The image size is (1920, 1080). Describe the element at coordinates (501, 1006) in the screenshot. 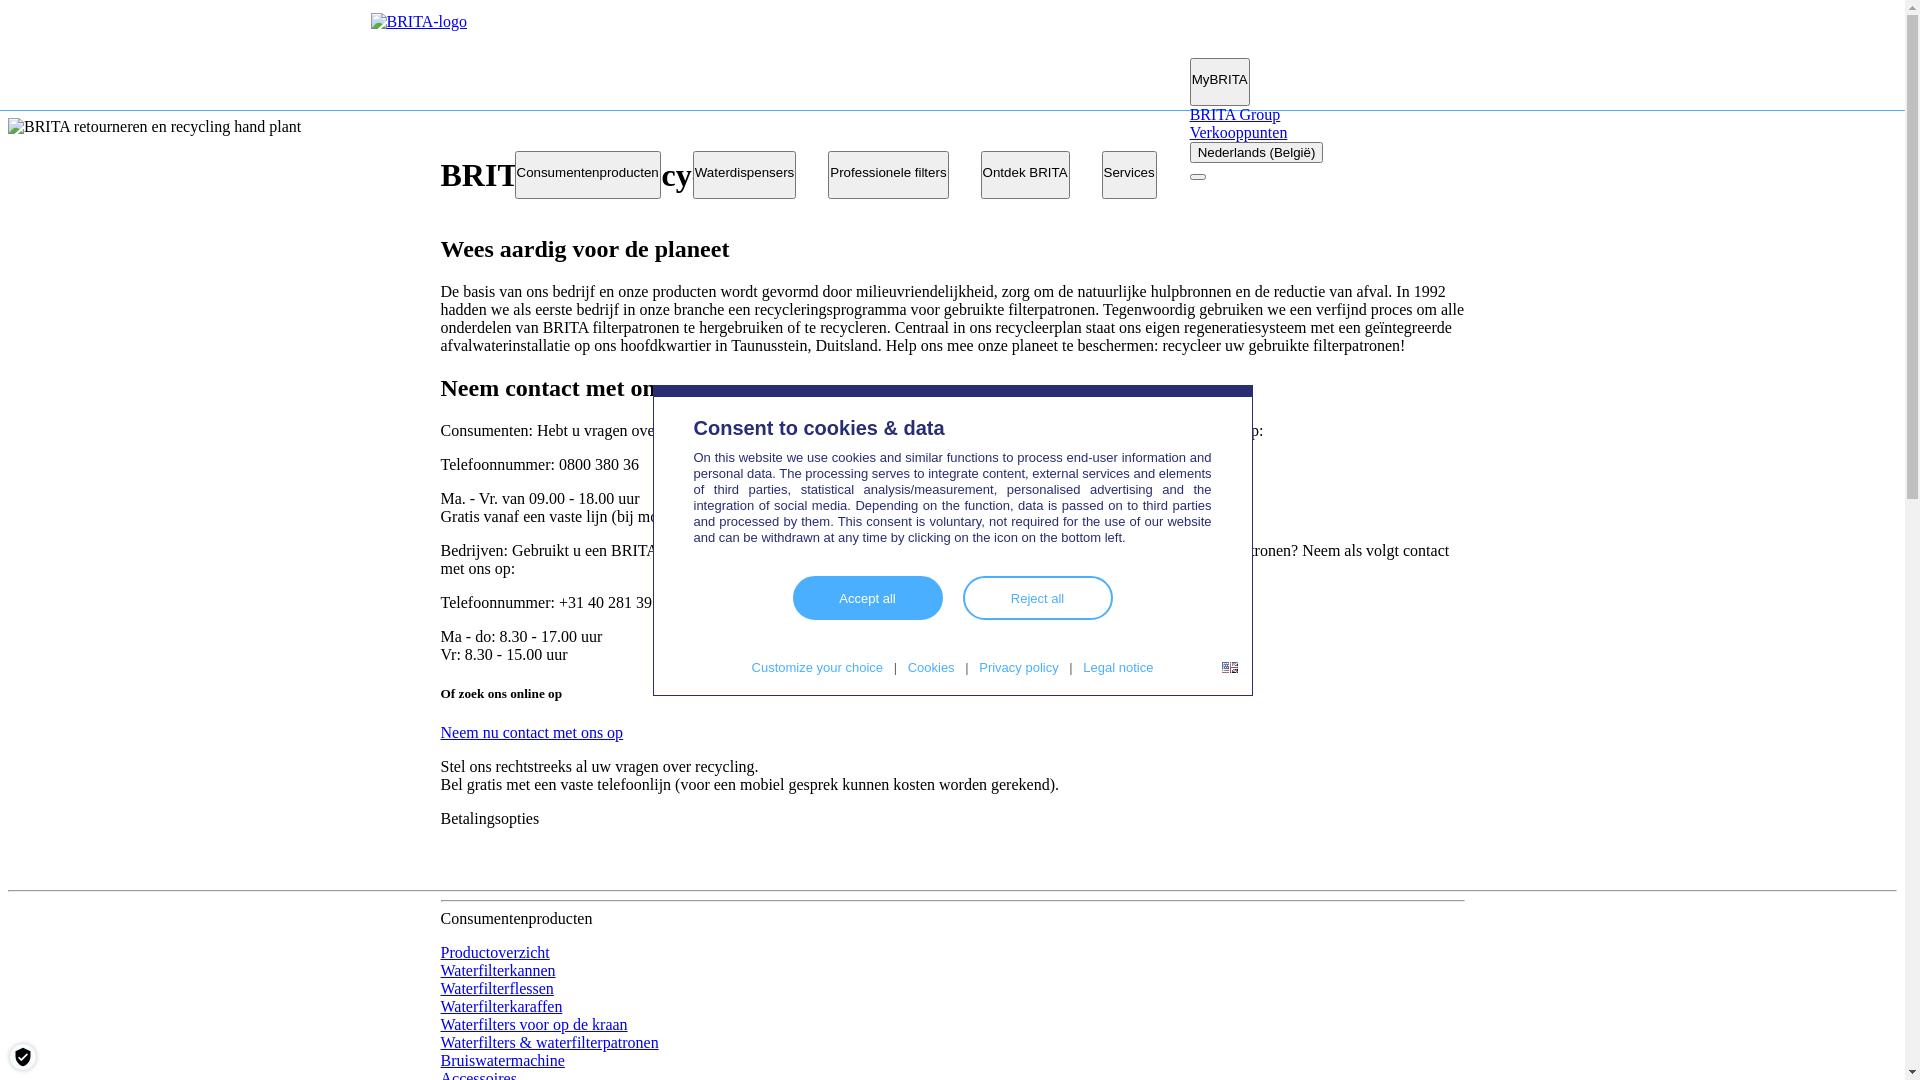

I see `Waterfilterkaraffen` at that location.